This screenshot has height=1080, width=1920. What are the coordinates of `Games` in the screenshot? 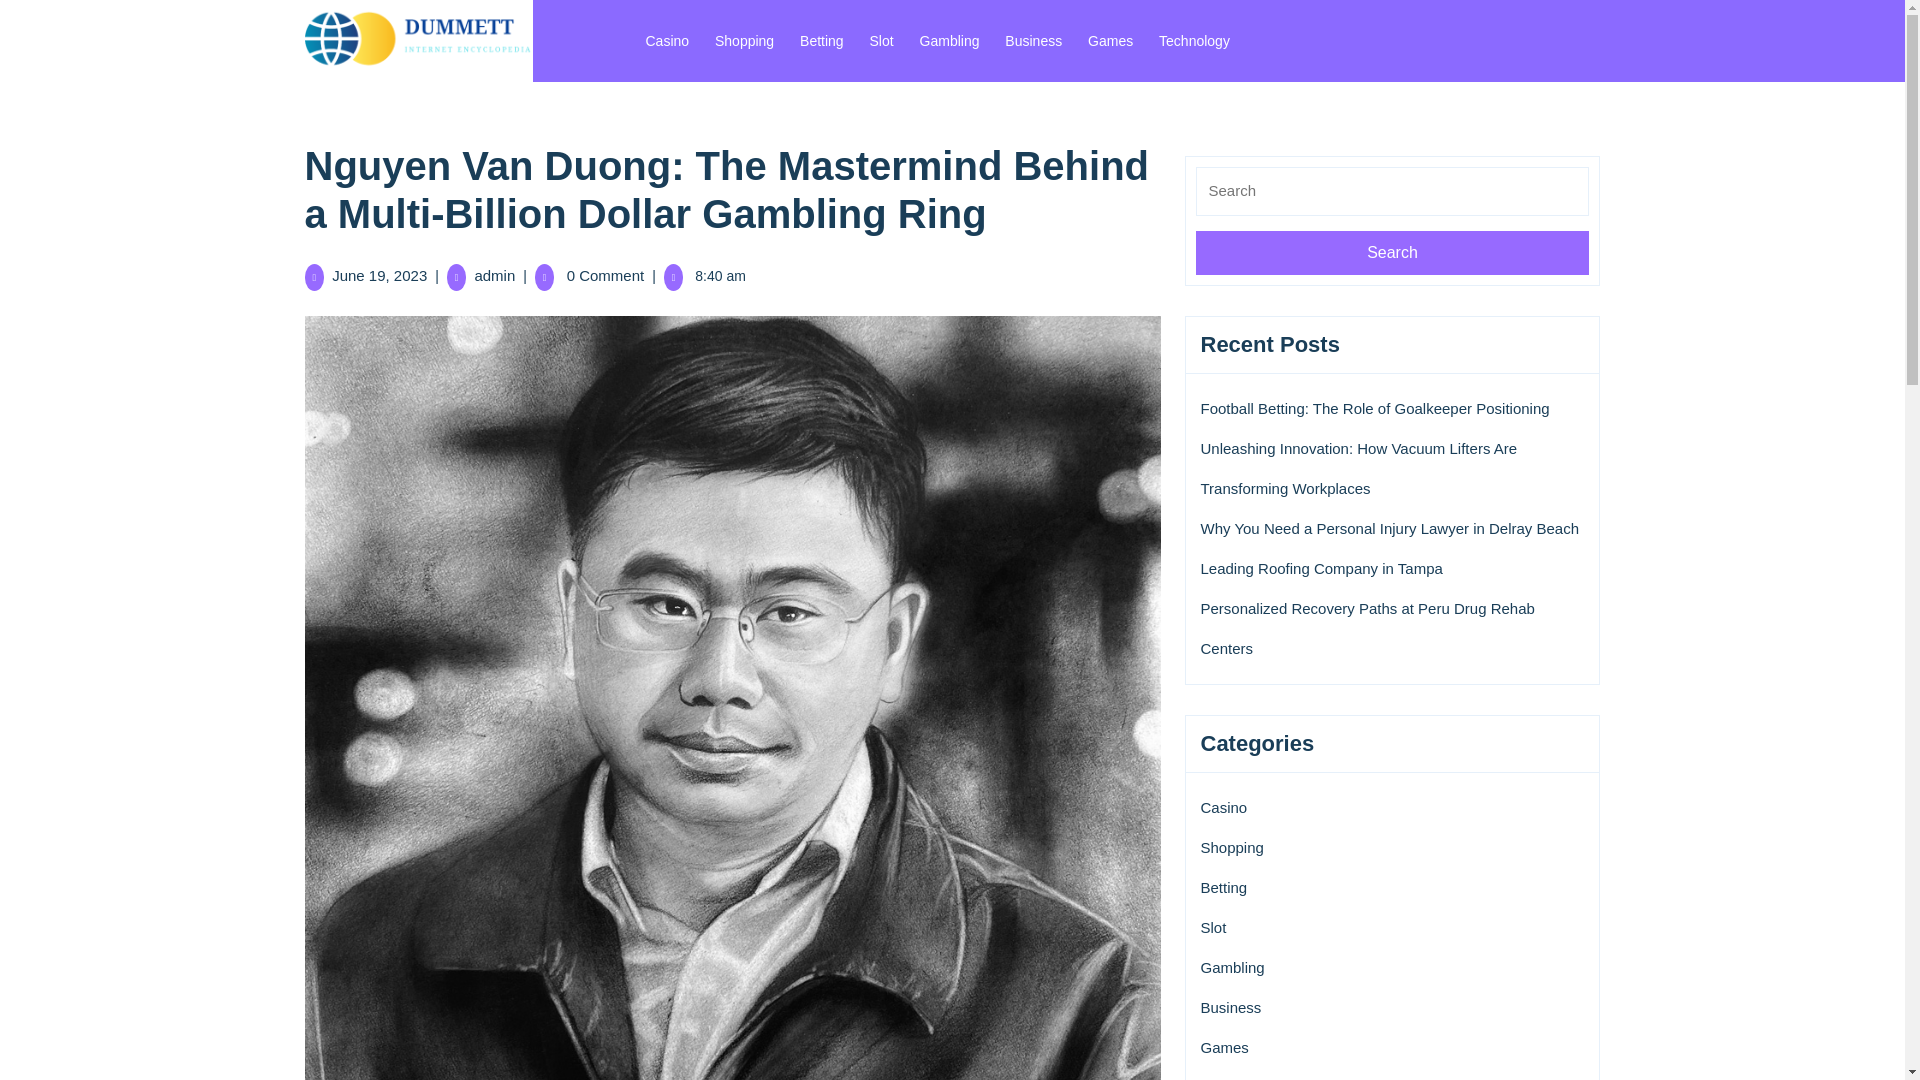 It's located at (1110, 40).